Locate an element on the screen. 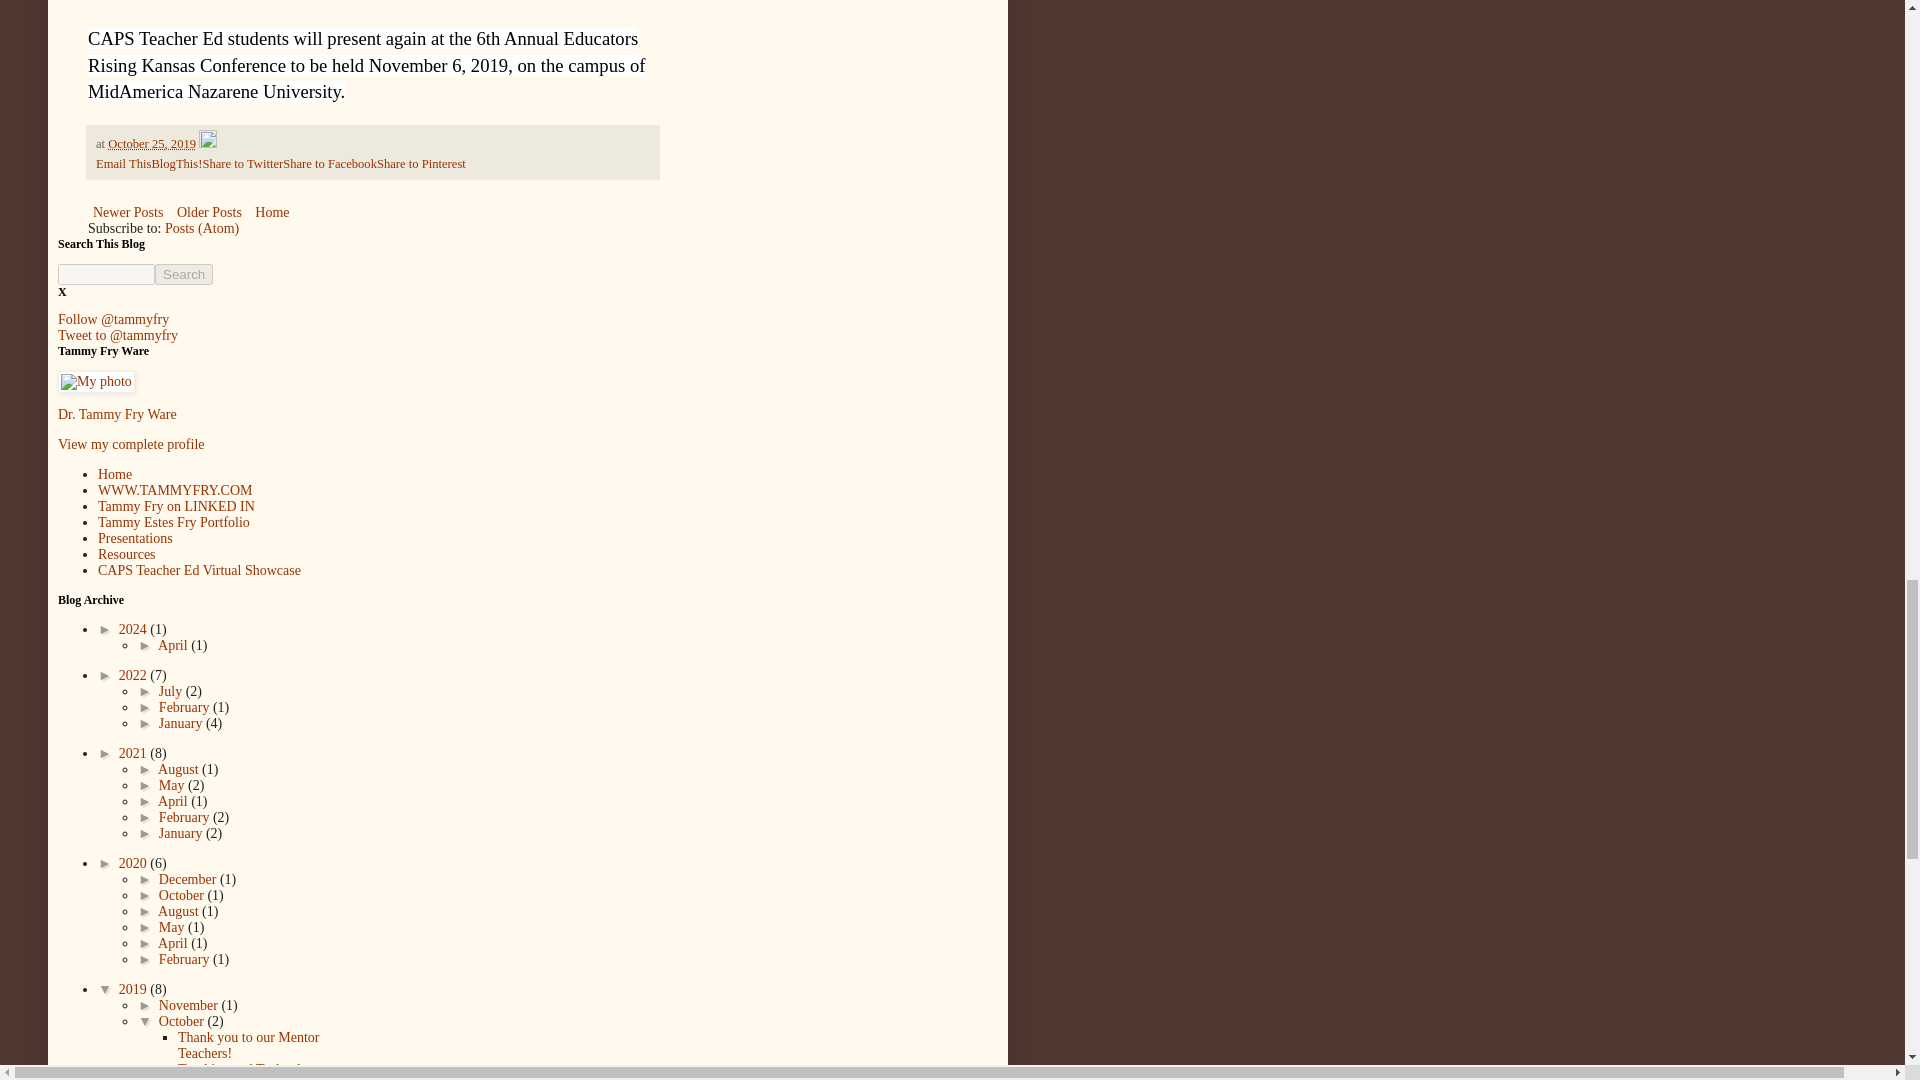  Search is located at coordinates (184, 274).